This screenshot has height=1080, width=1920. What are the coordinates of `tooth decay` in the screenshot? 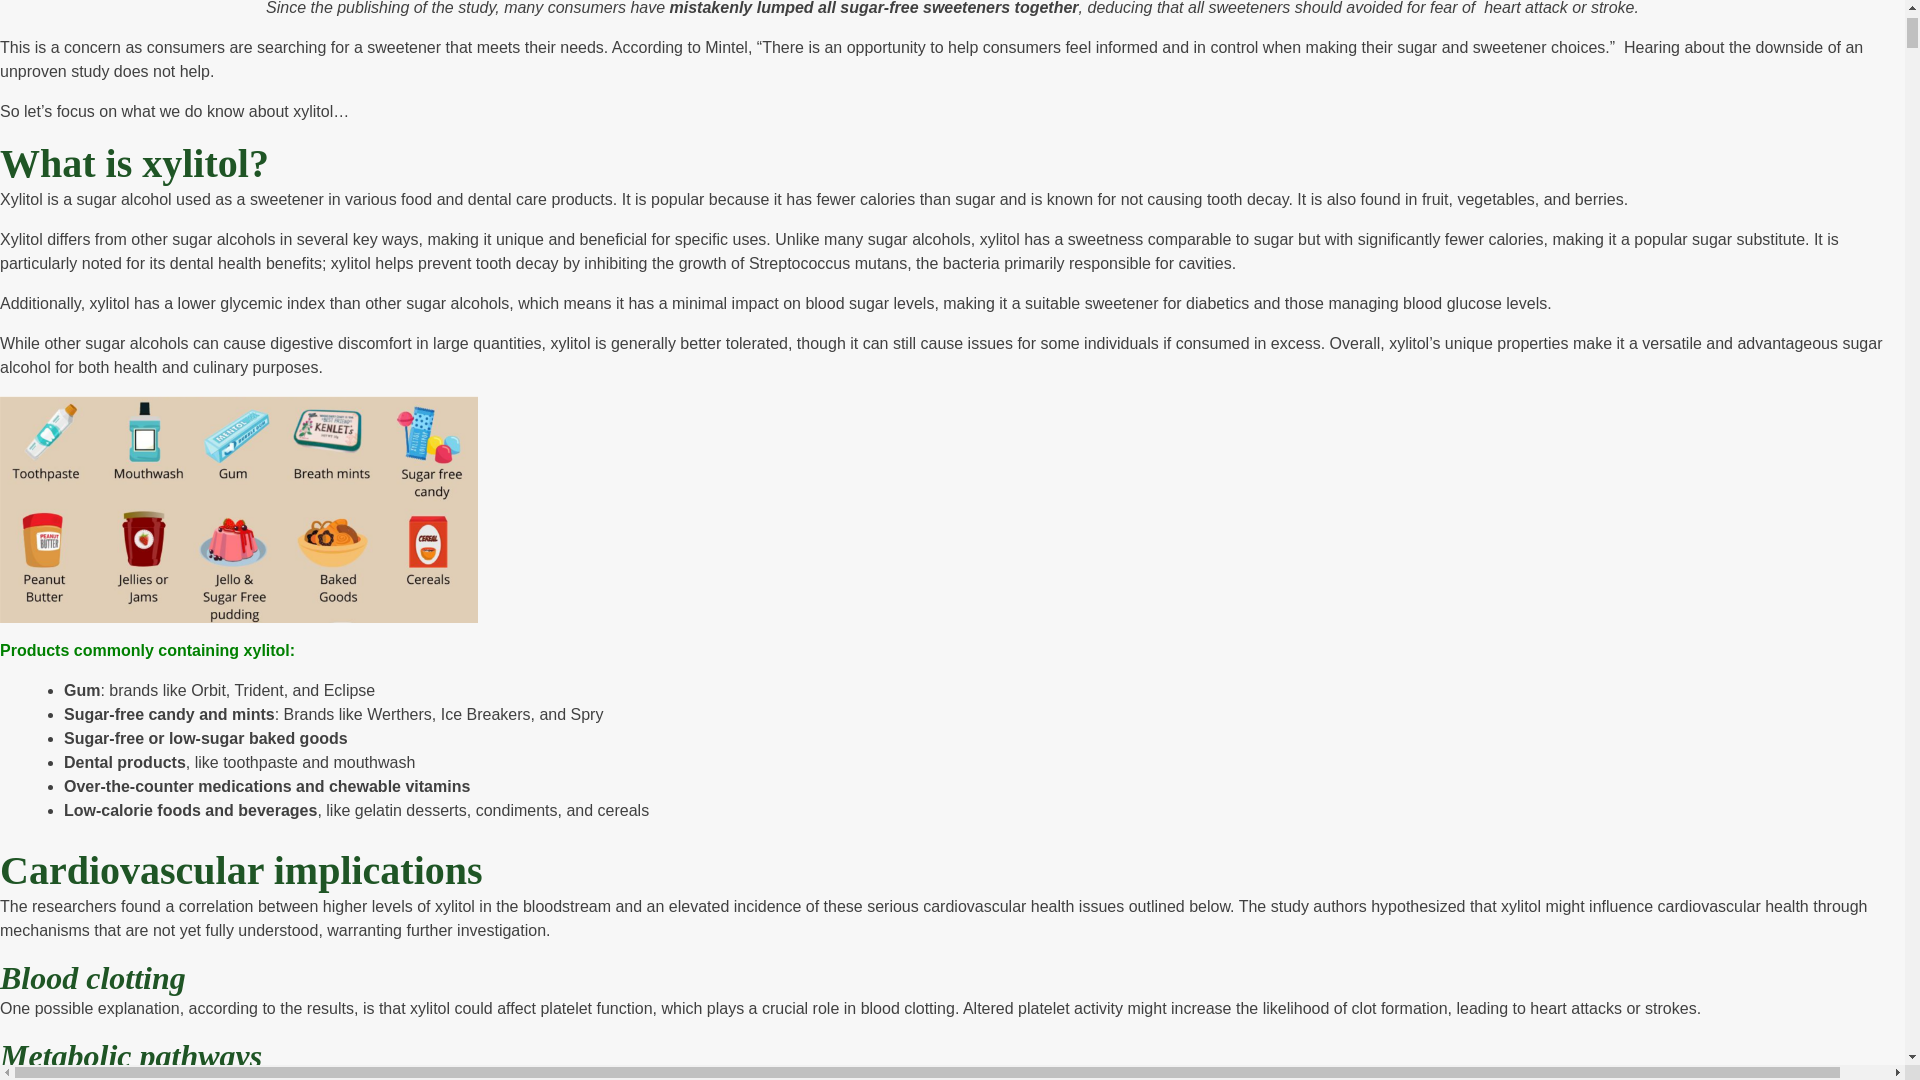 It's located at (1248, 200).